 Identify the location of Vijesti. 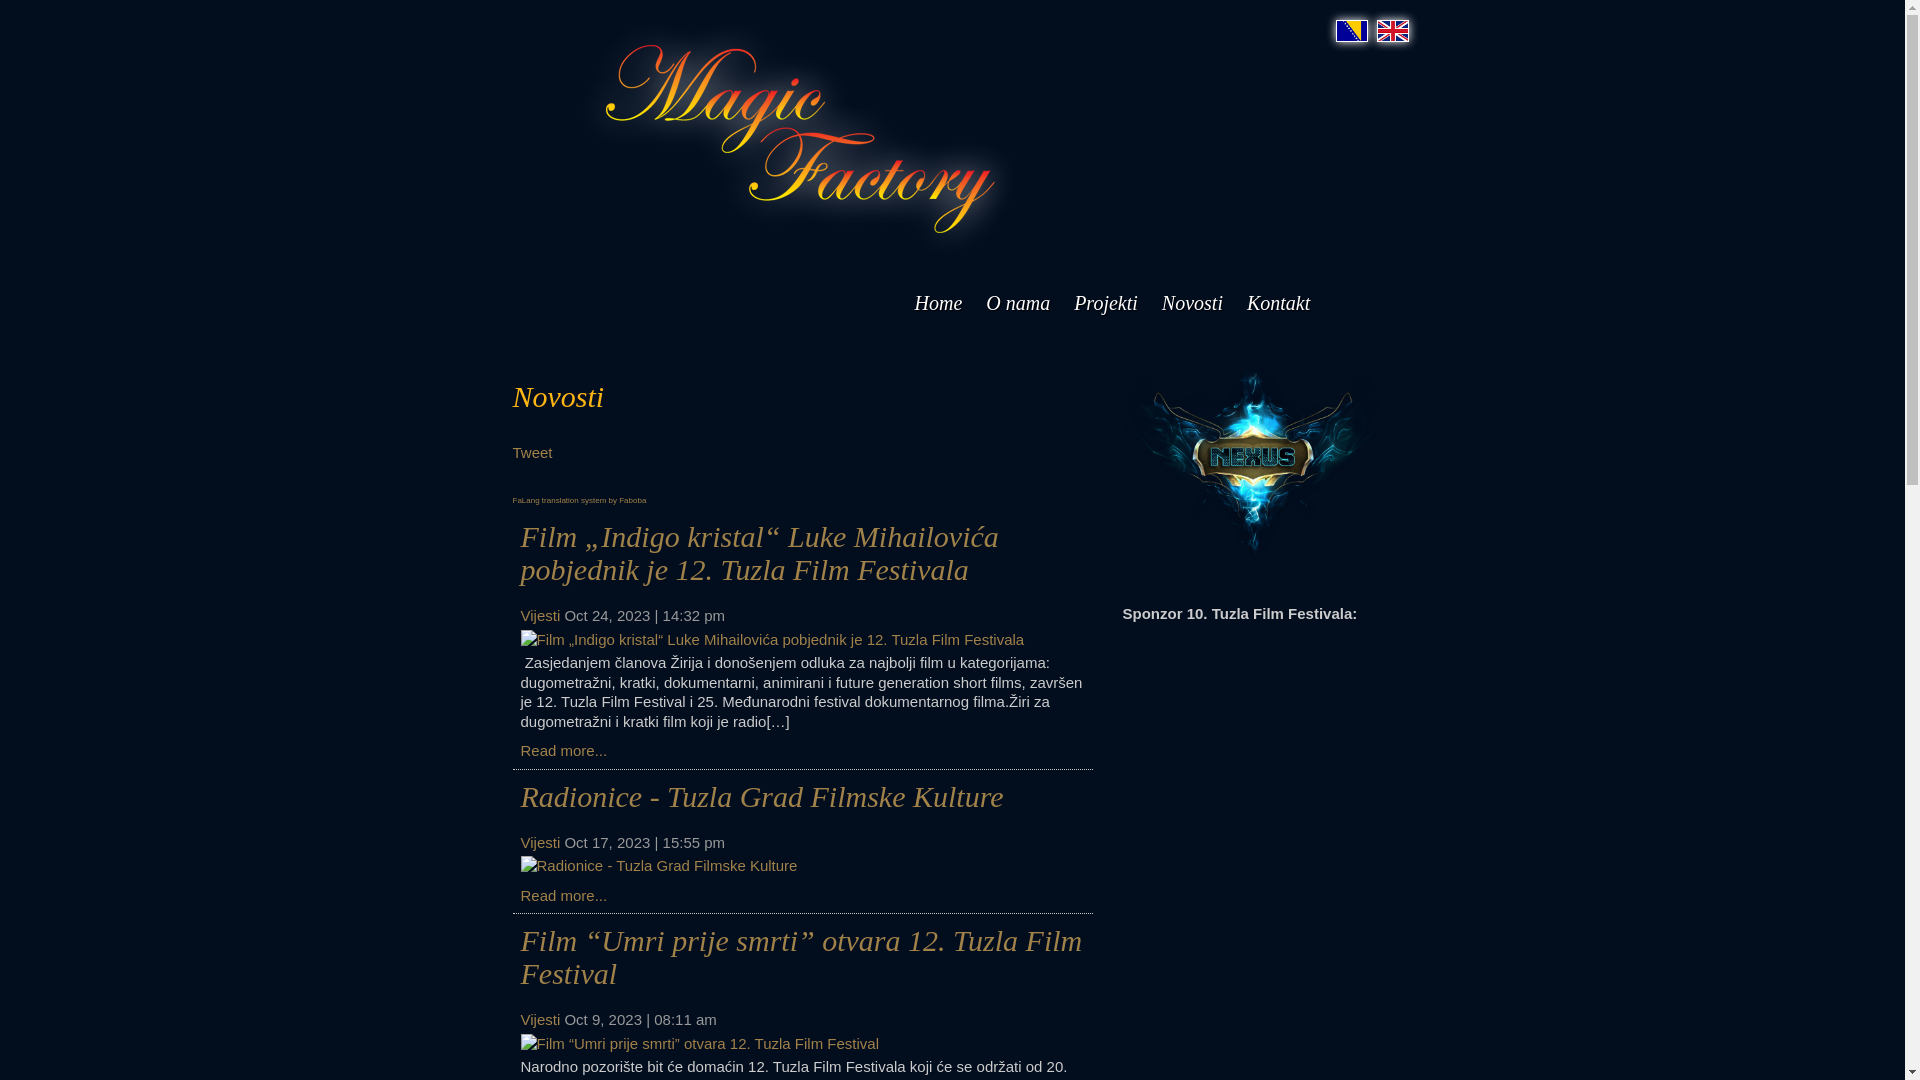
(540, 615).